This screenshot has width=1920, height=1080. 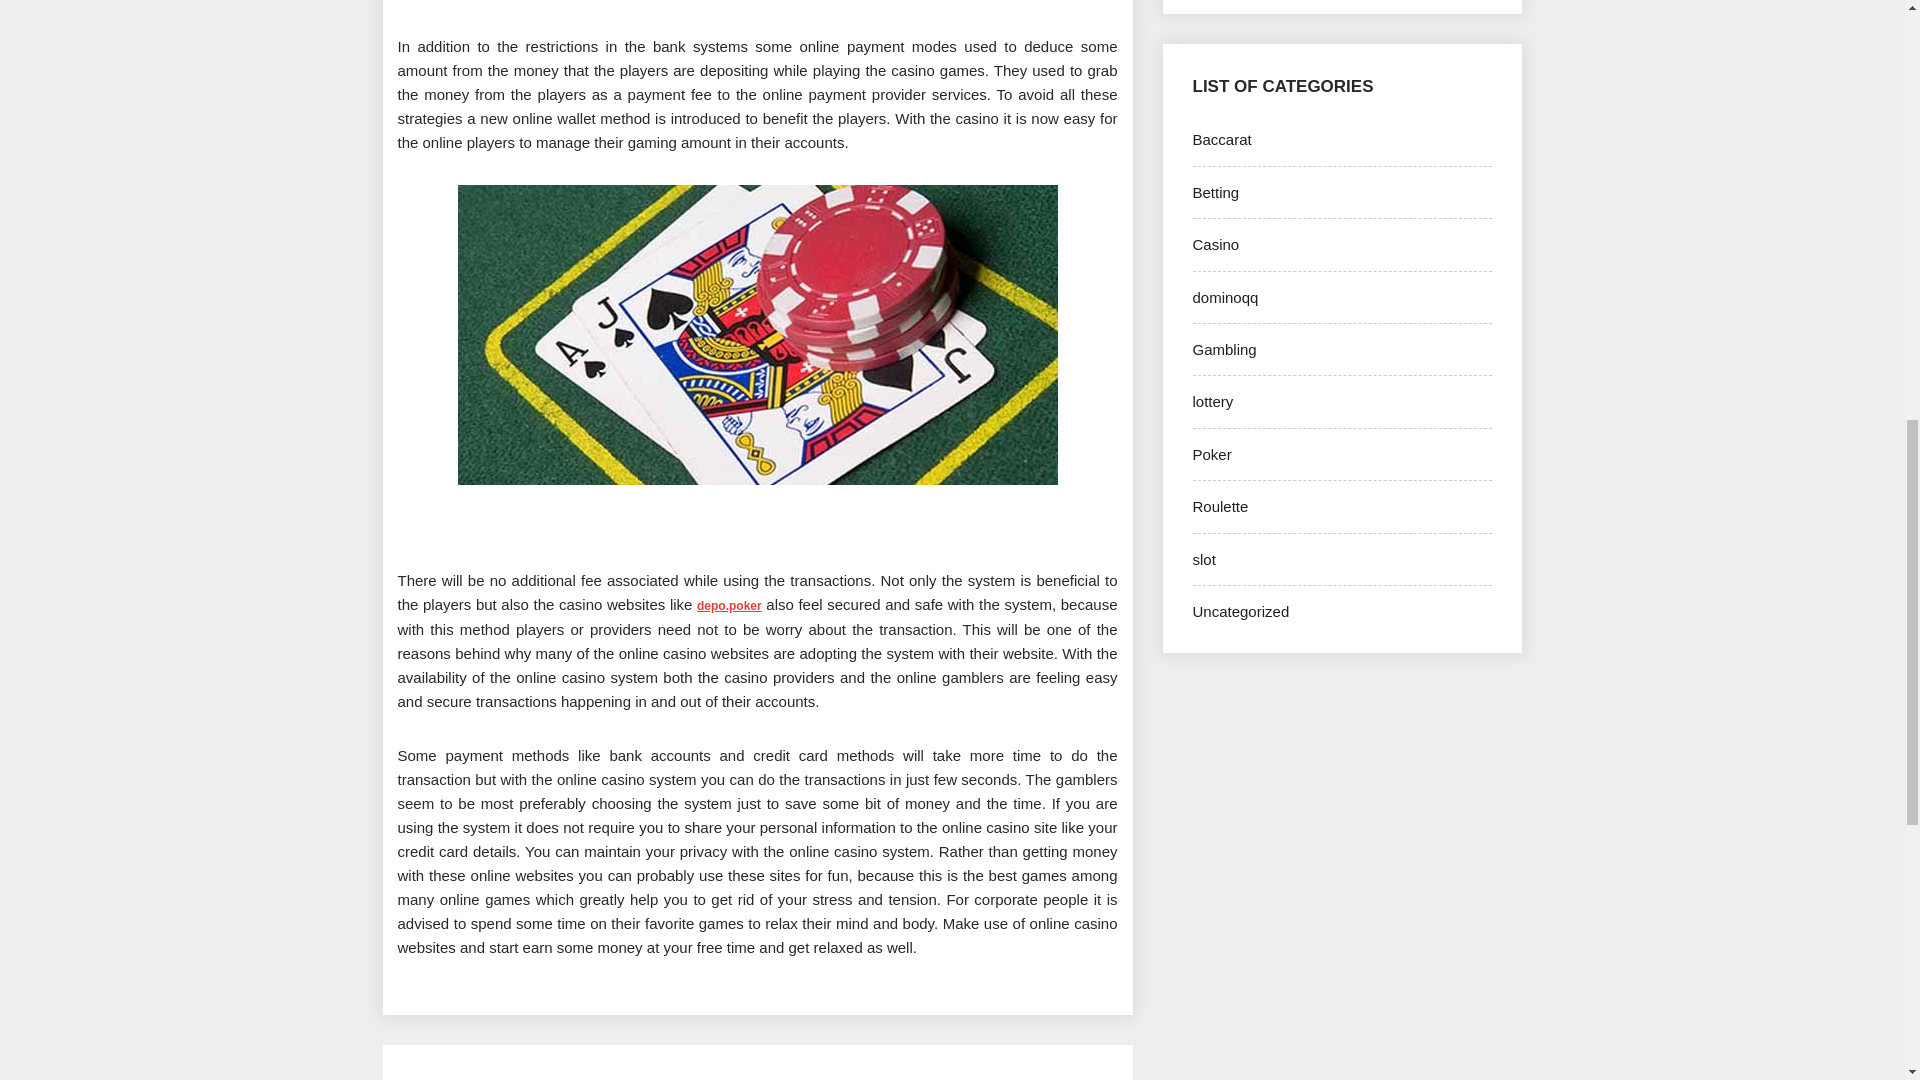 I want to click on dominoqq, so click(x=1224, y=297).